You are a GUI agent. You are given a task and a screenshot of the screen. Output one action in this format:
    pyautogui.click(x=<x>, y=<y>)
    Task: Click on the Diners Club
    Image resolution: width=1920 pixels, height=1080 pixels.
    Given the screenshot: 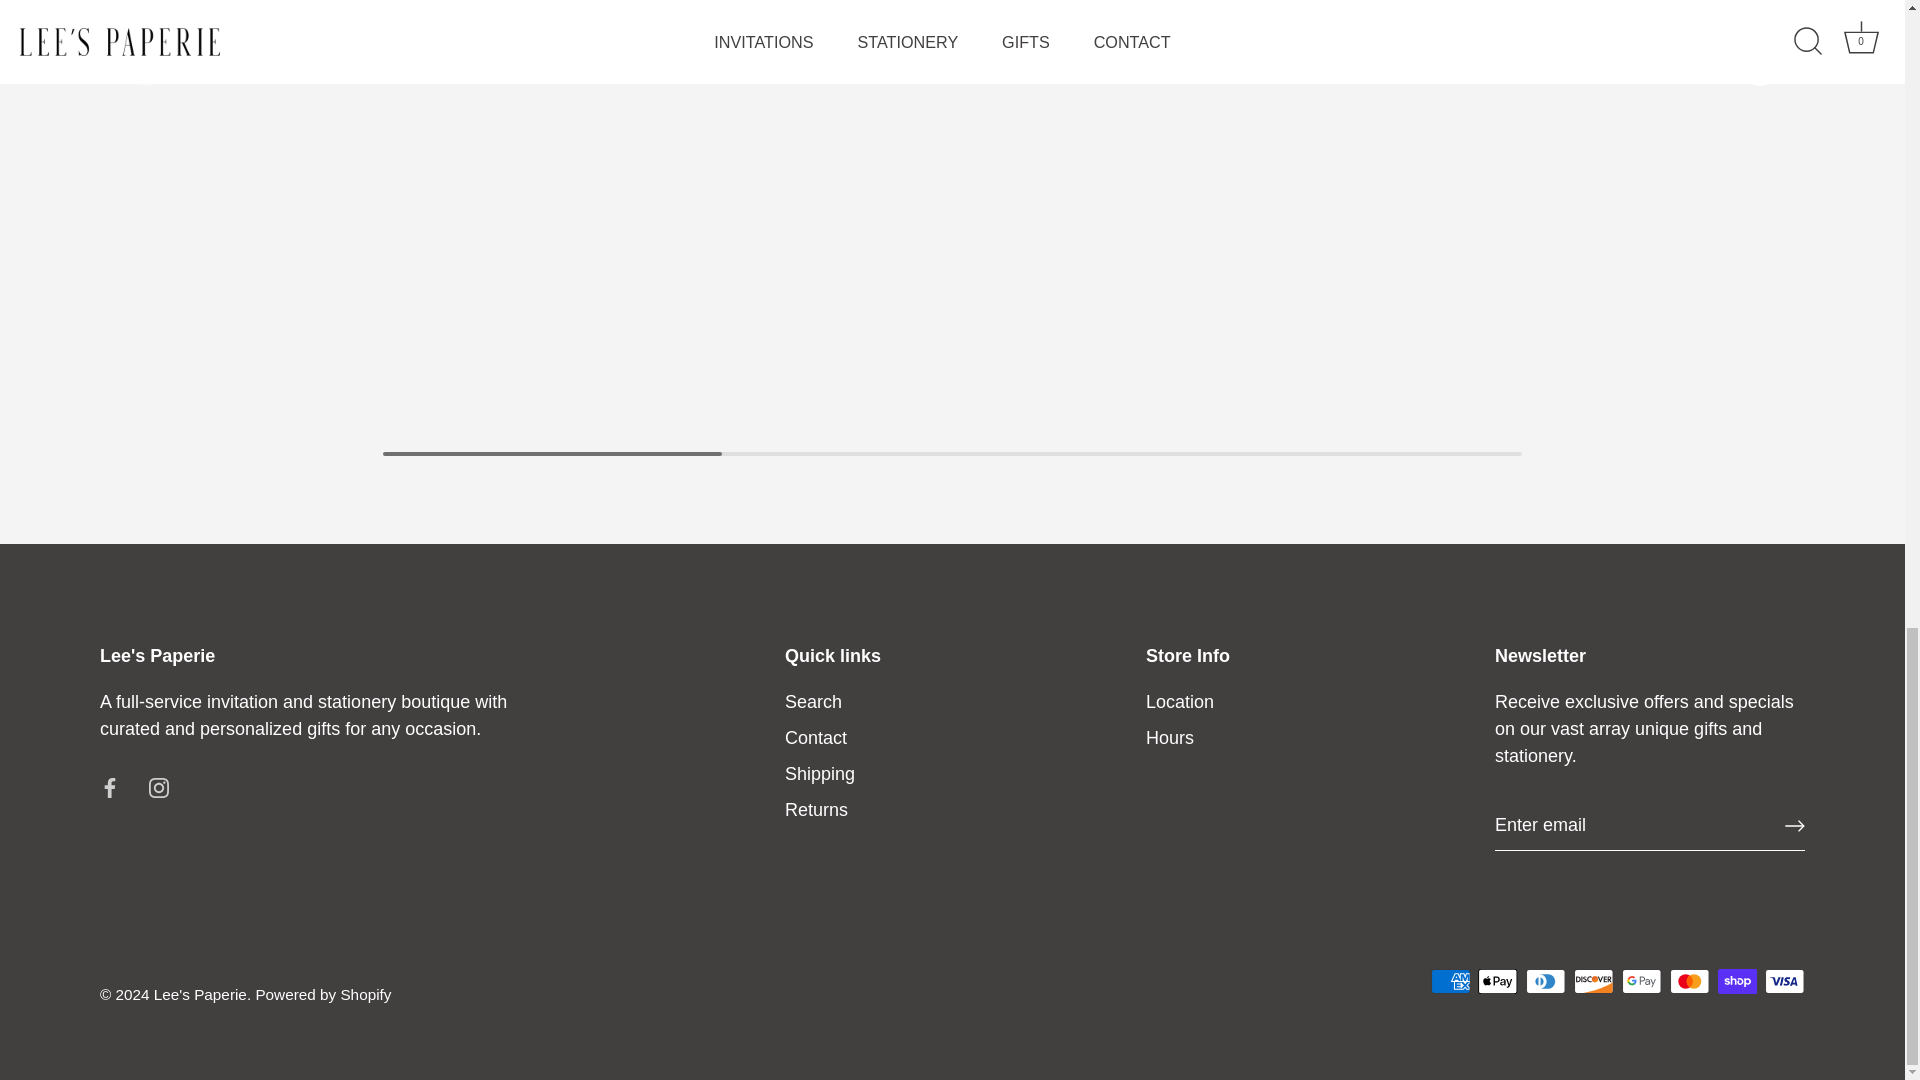 What is the action you would take?
    pyautogui.click(x=1545, y=980)
    